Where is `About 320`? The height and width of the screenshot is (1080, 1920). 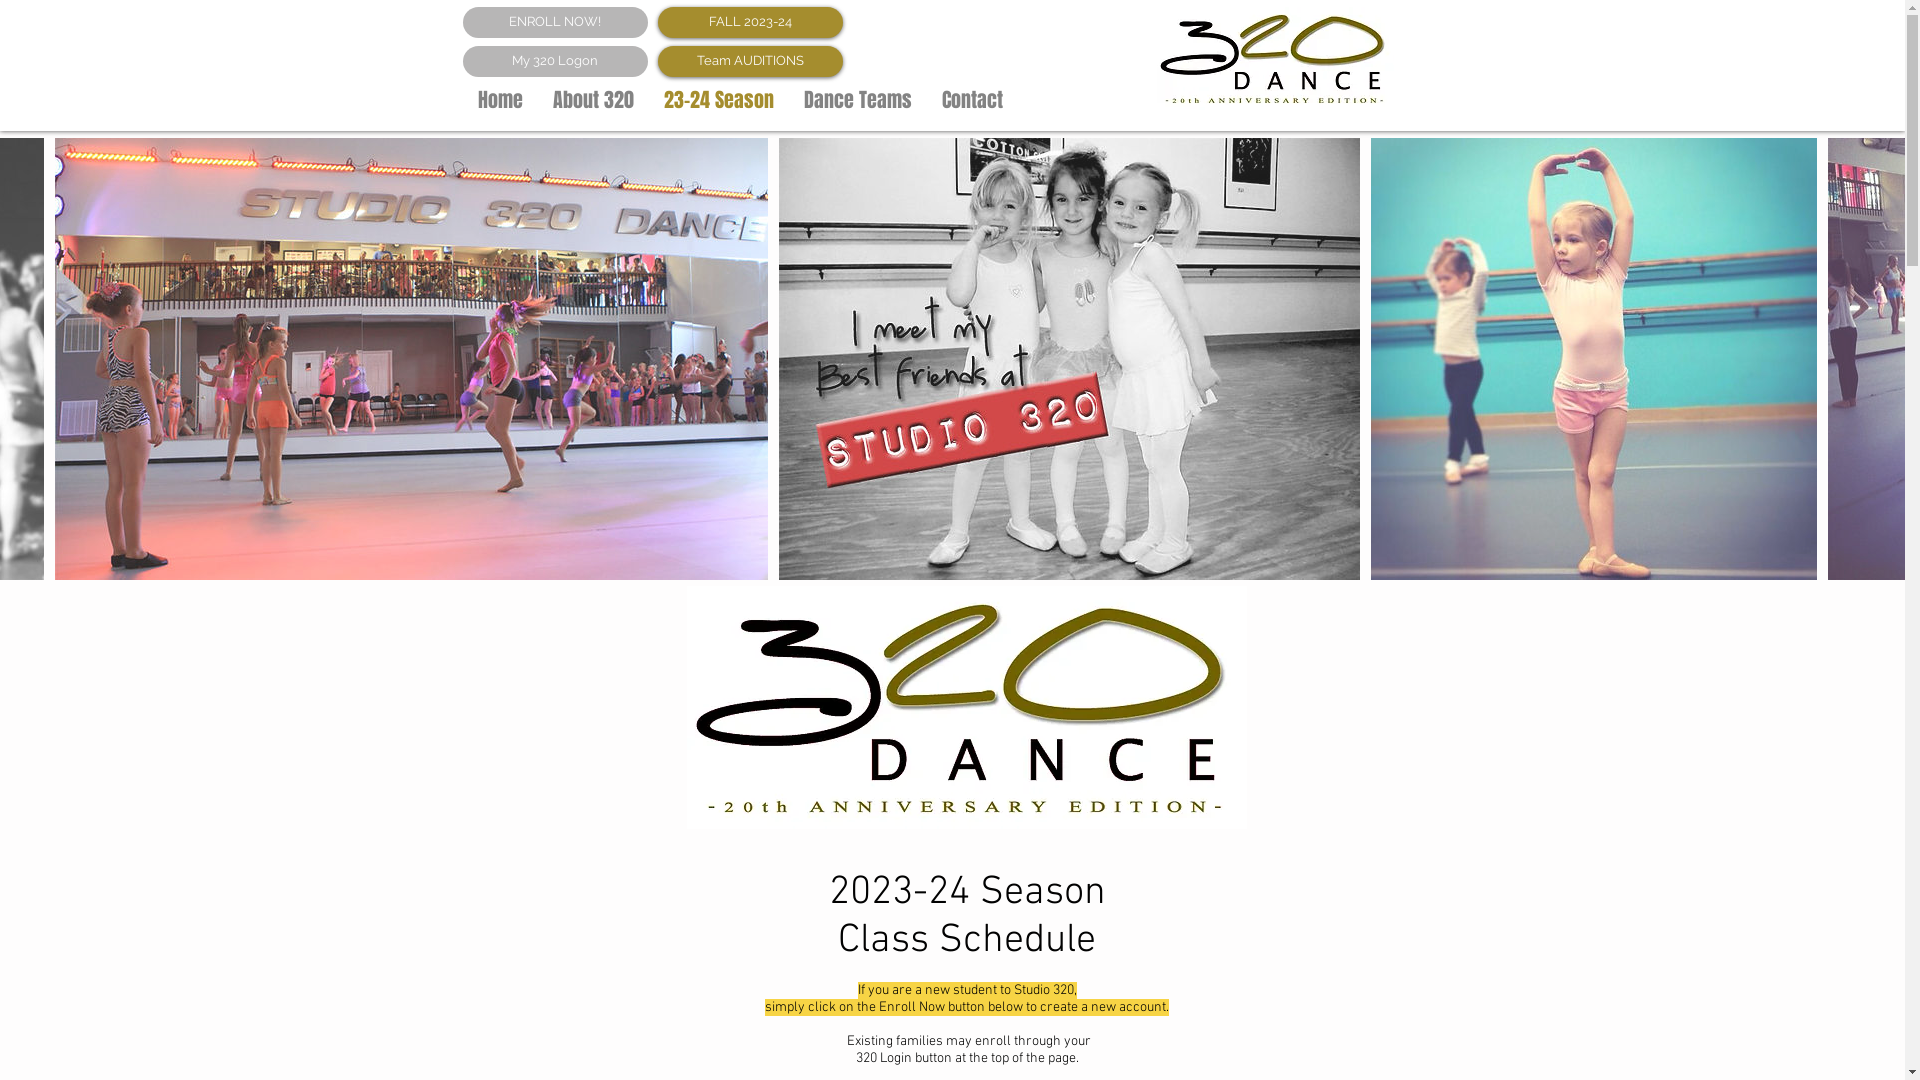
About 320 is located at coordinates (594, 98).